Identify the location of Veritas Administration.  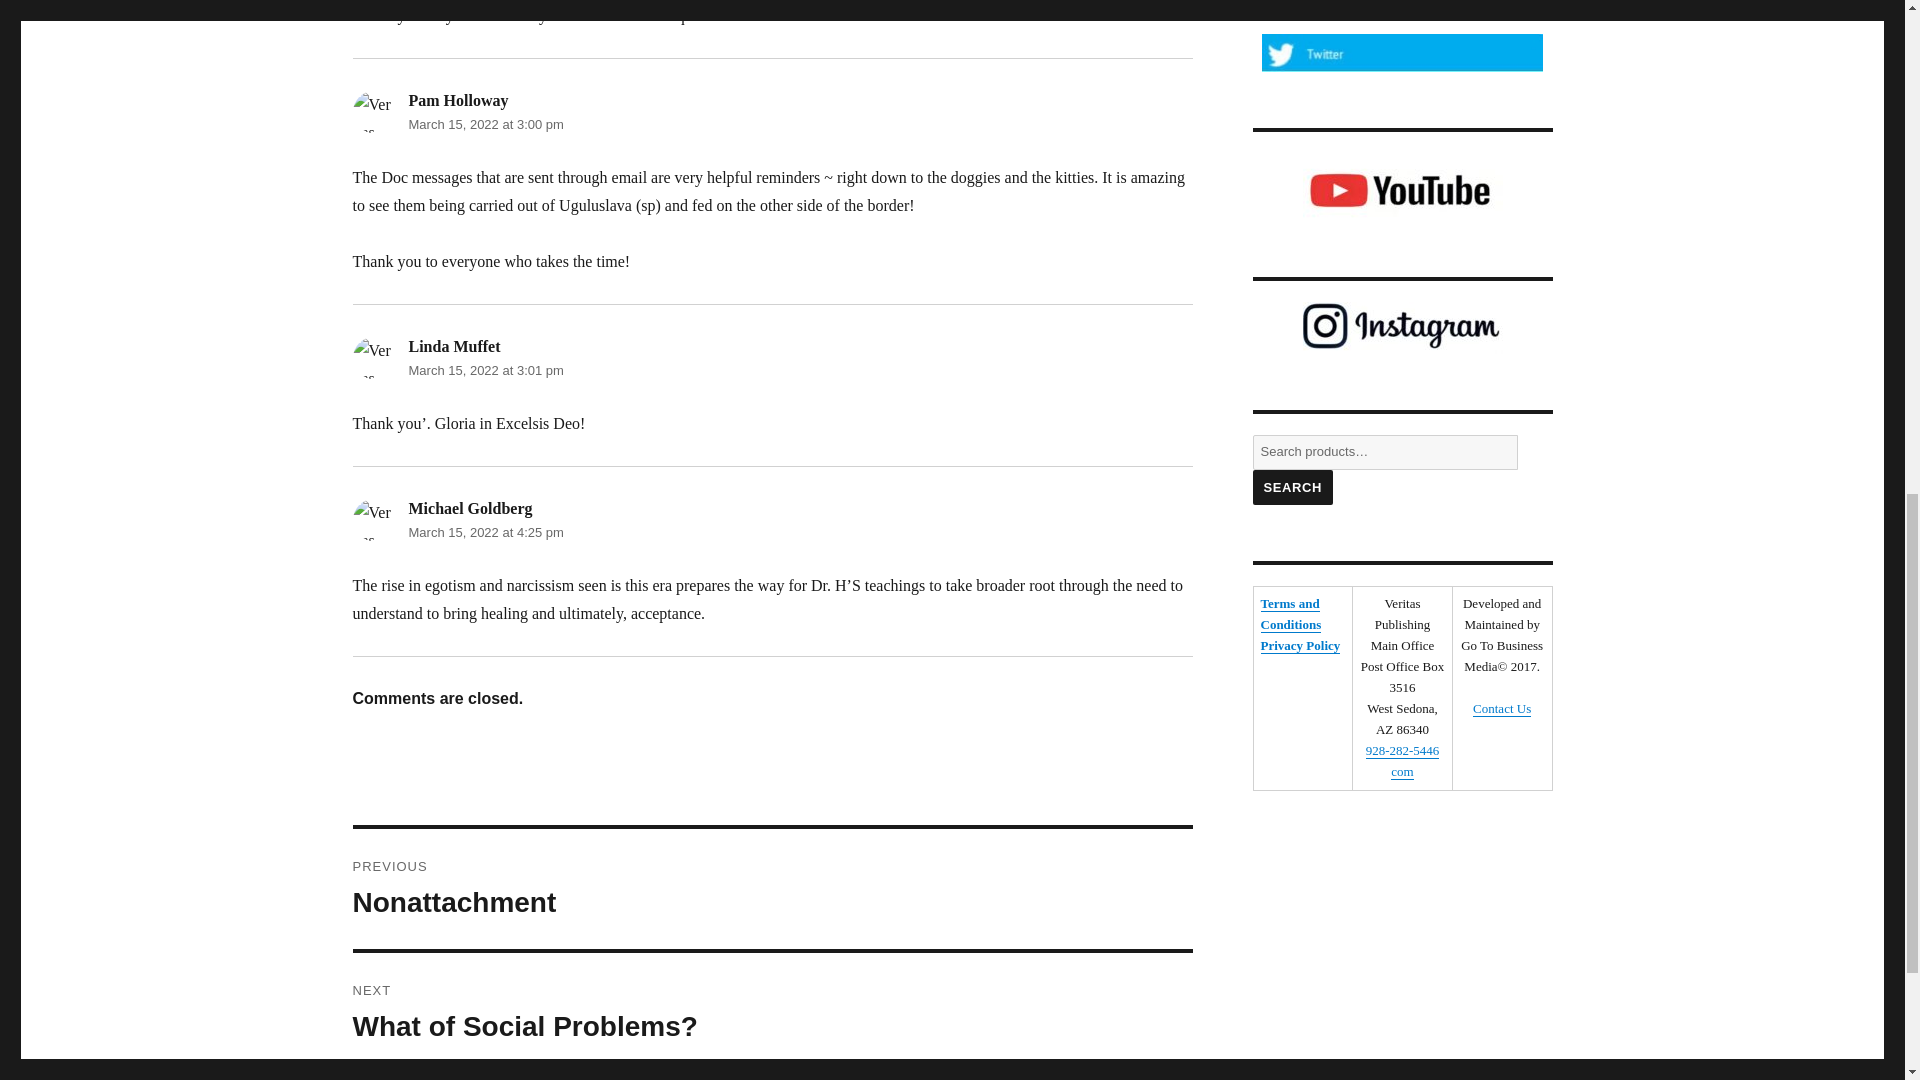
(372, 111).